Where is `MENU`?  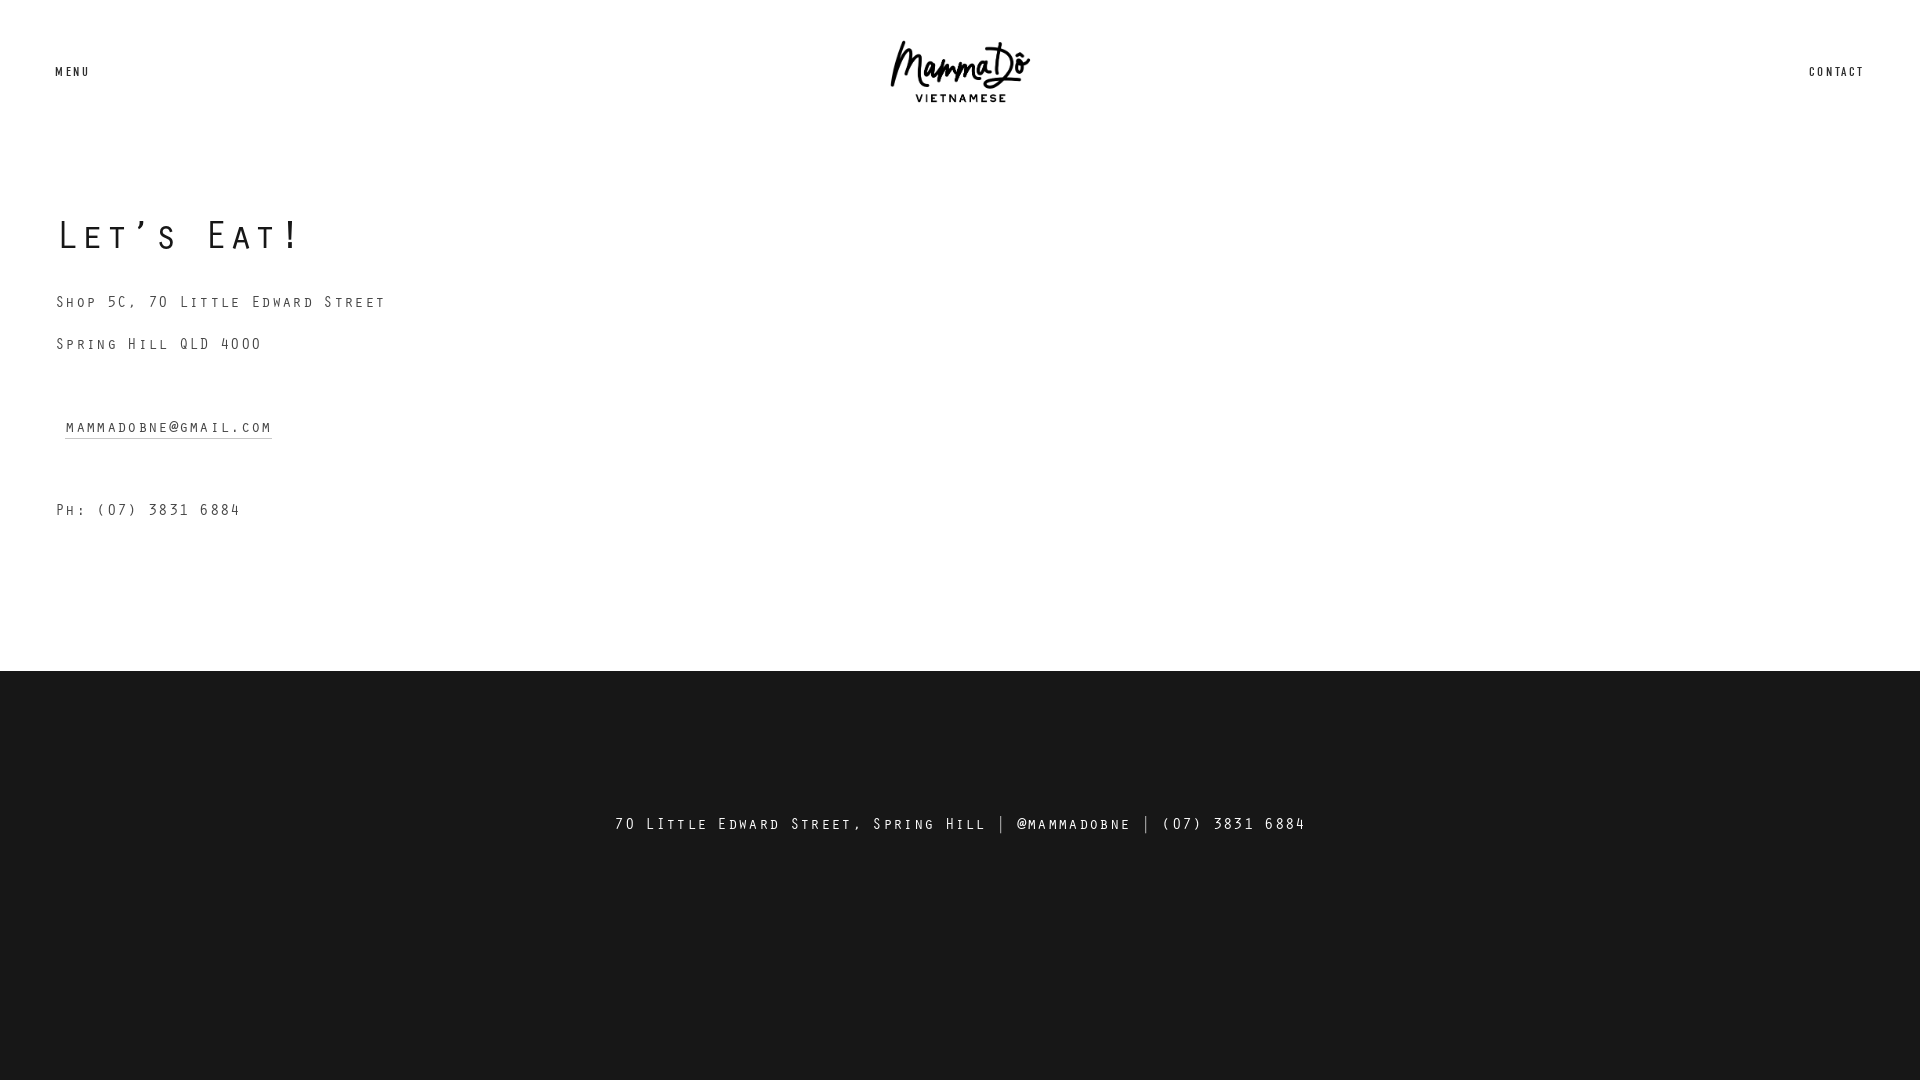
MENU is located at coordinates (72, 72).